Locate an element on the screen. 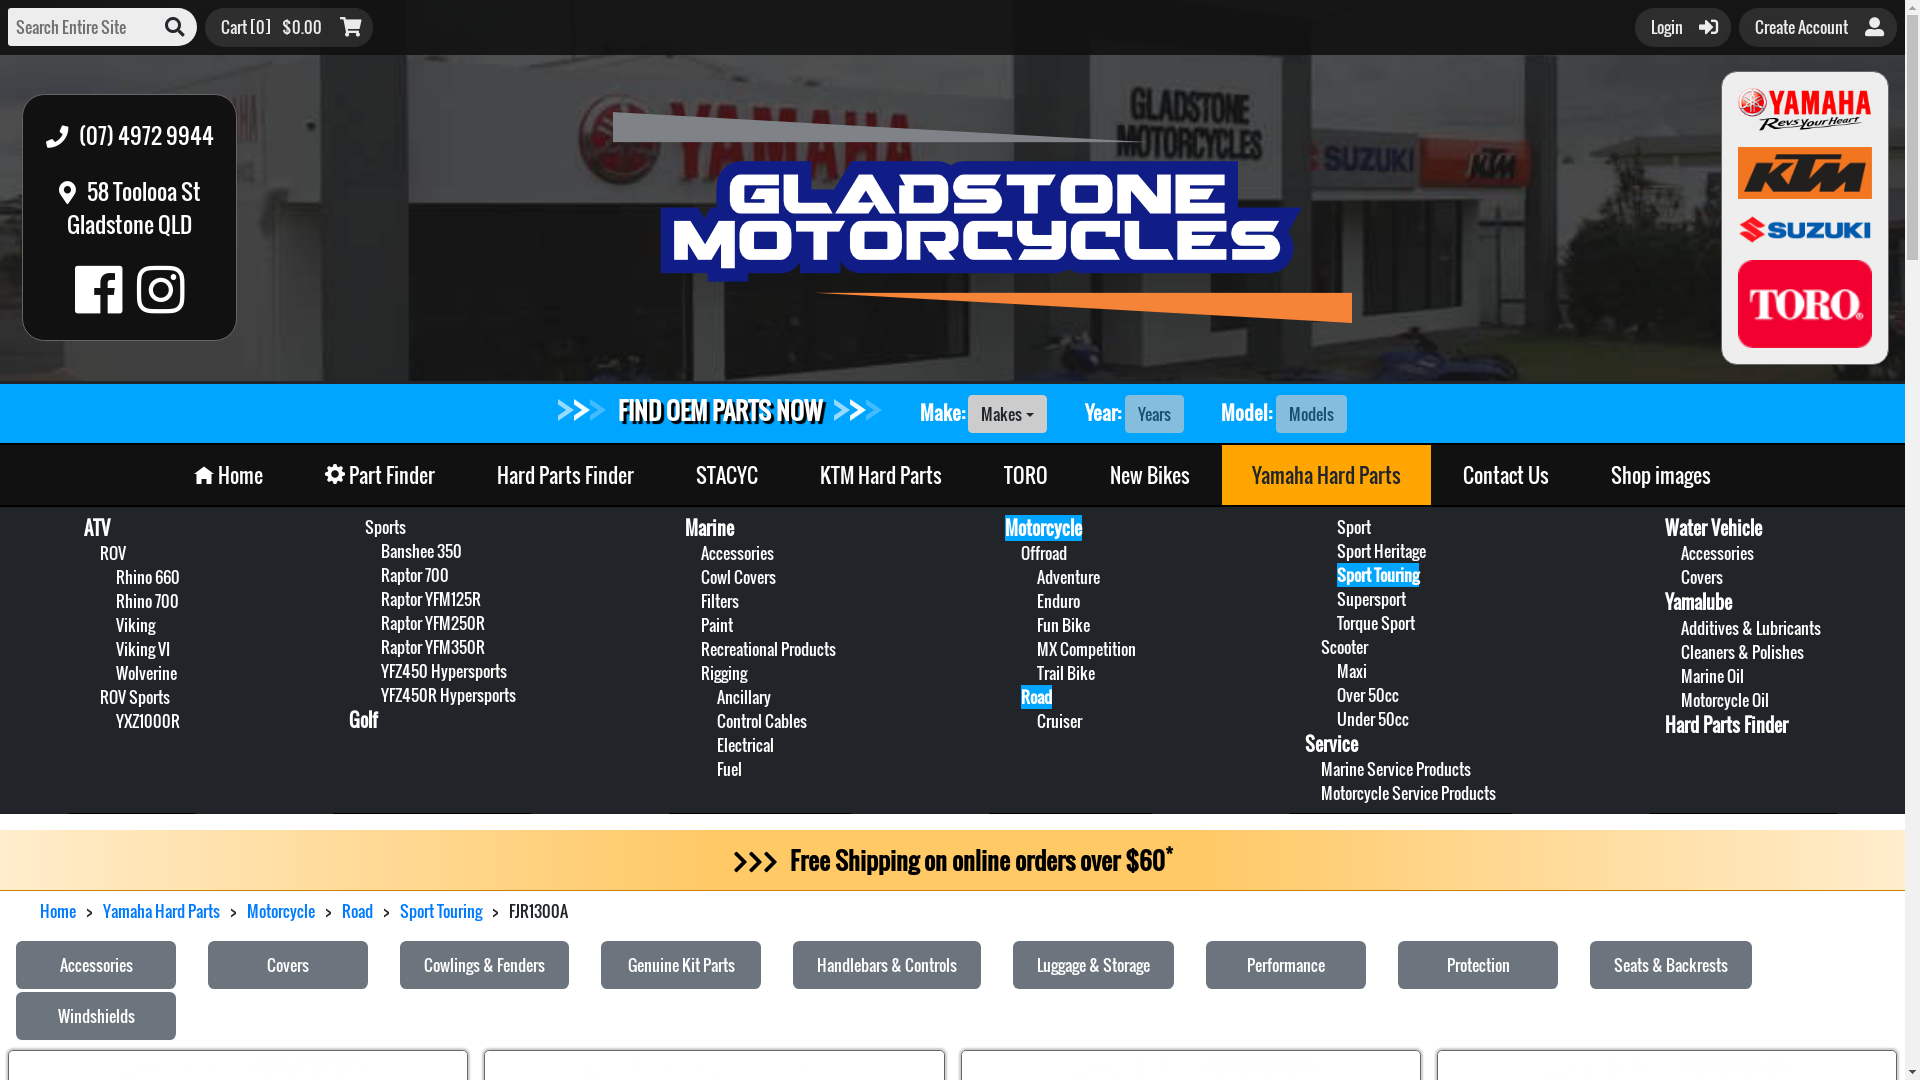  Seats & Backrests is located at coordinates (1671, 965).